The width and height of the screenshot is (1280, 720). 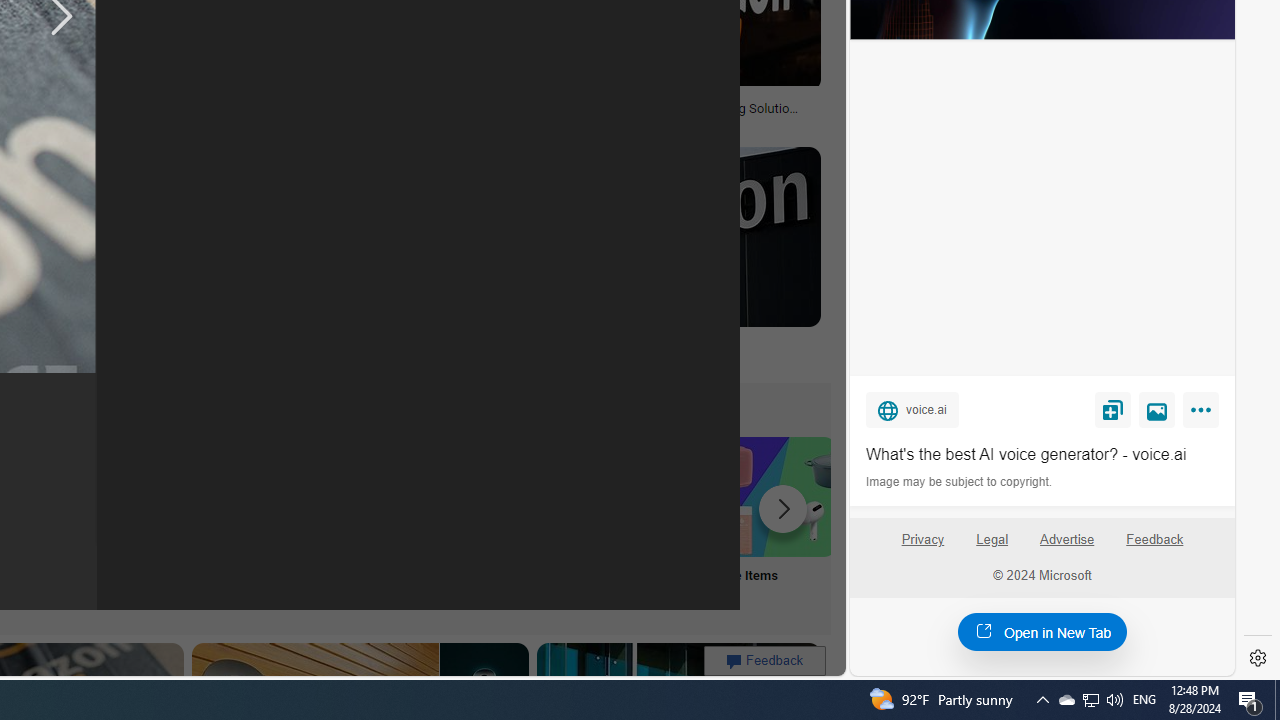 What do you see at coordinates (912, 409) in the screenshot?
I see `voice.ai` at bounding box center [912, 409].